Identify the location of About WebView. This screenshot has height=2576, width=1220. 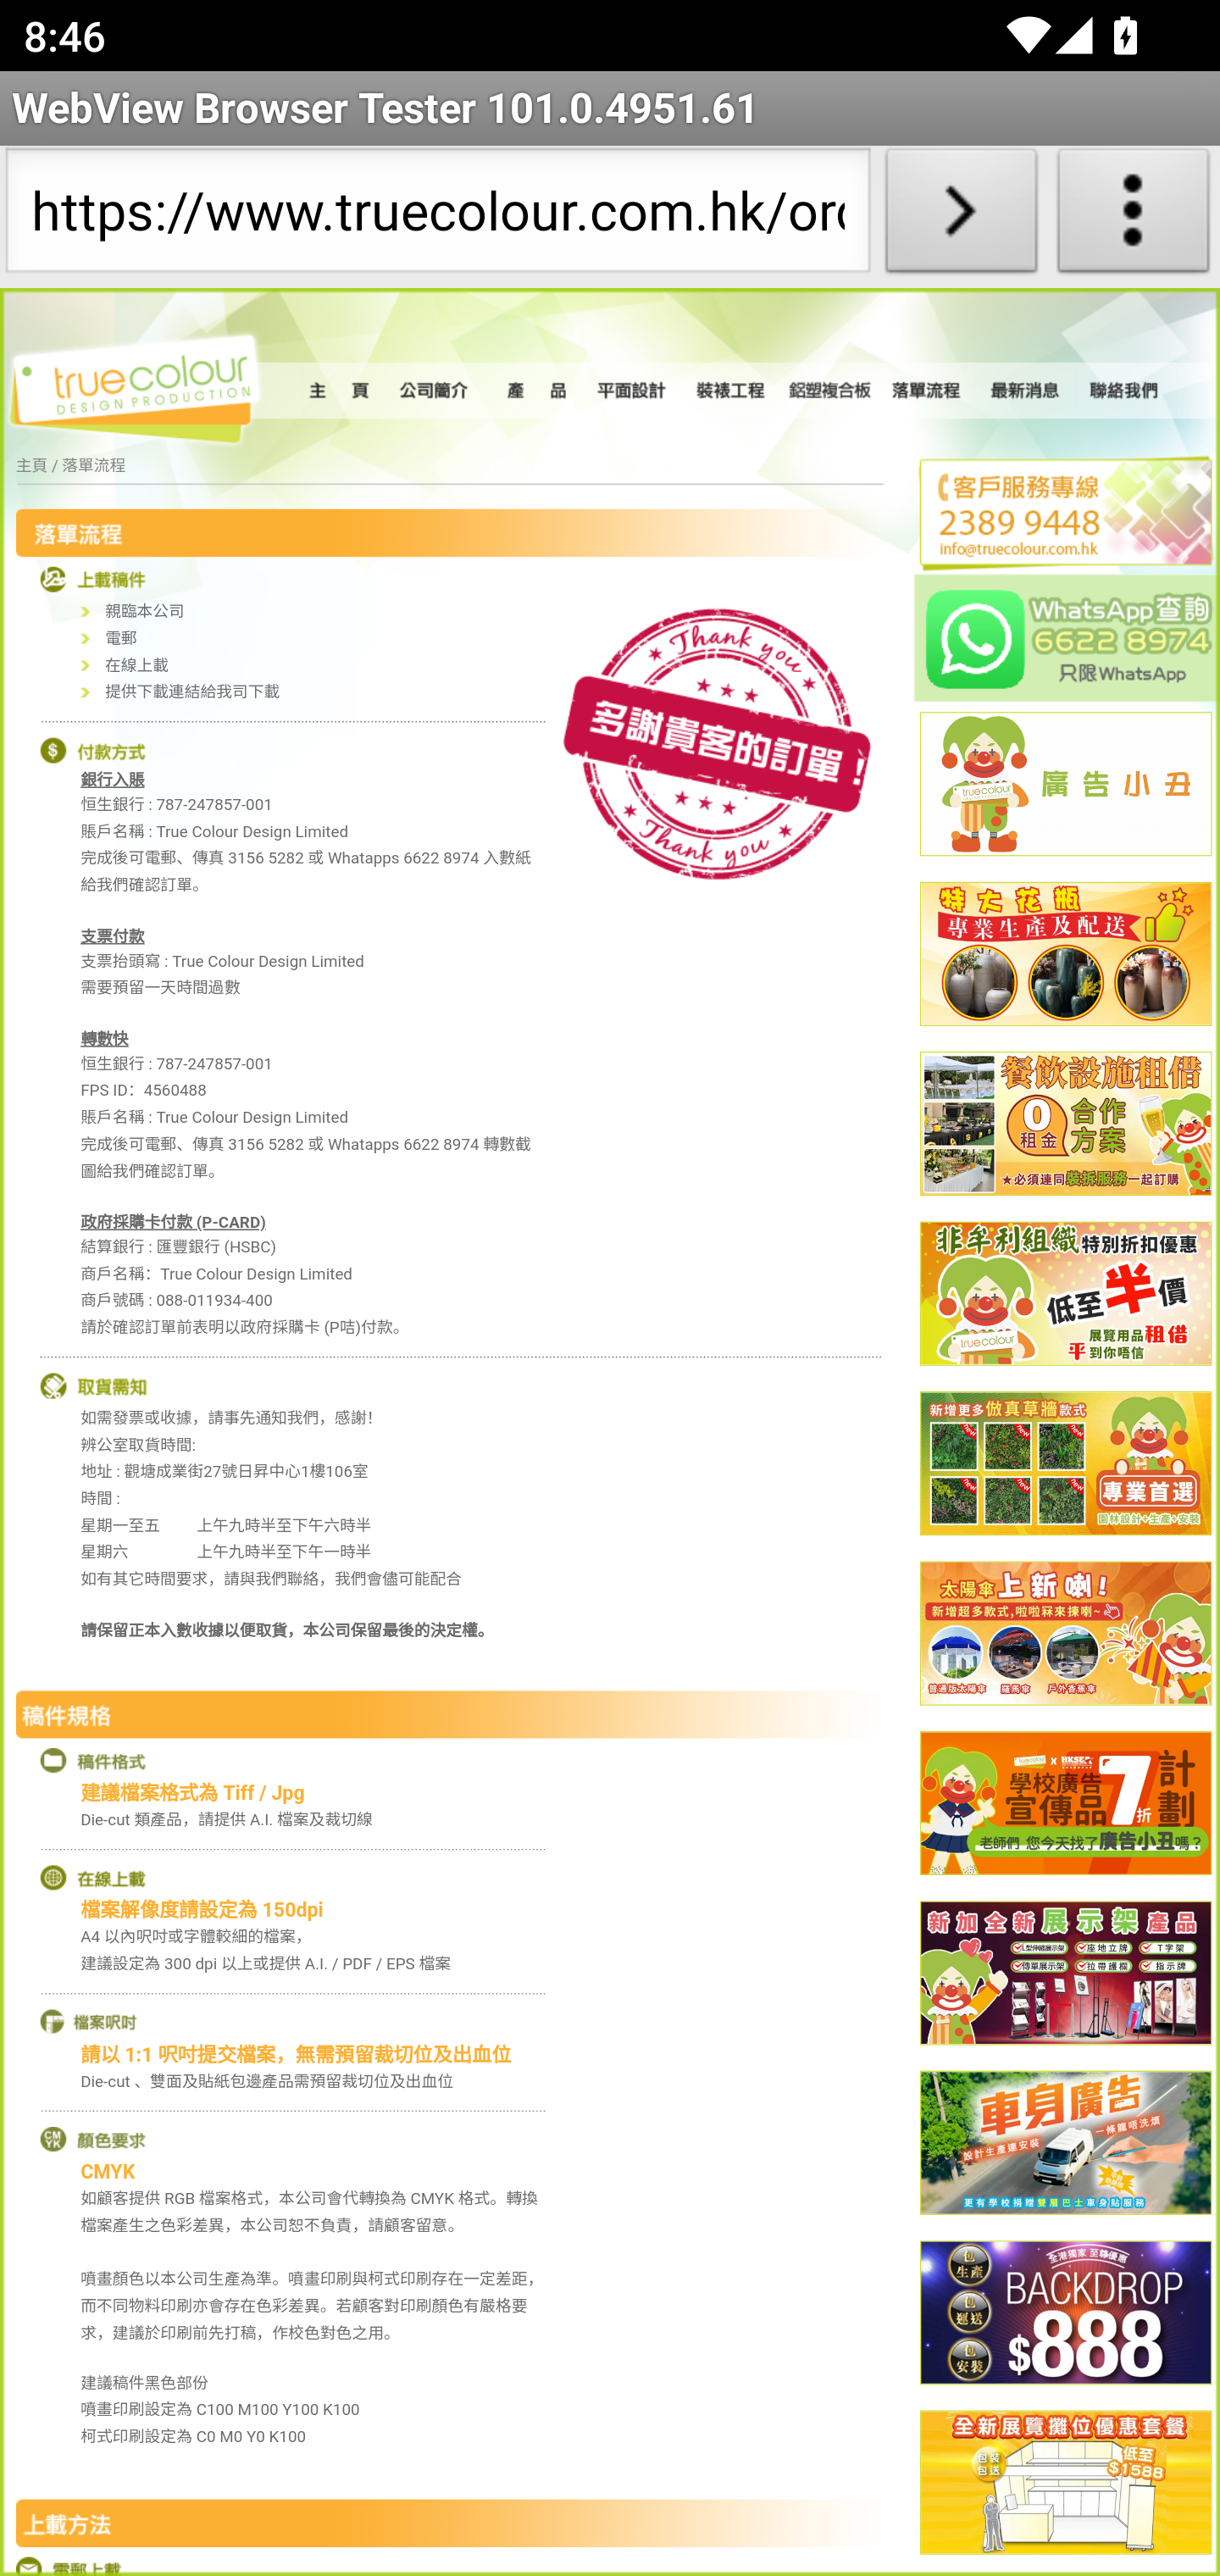
(1134, 217).